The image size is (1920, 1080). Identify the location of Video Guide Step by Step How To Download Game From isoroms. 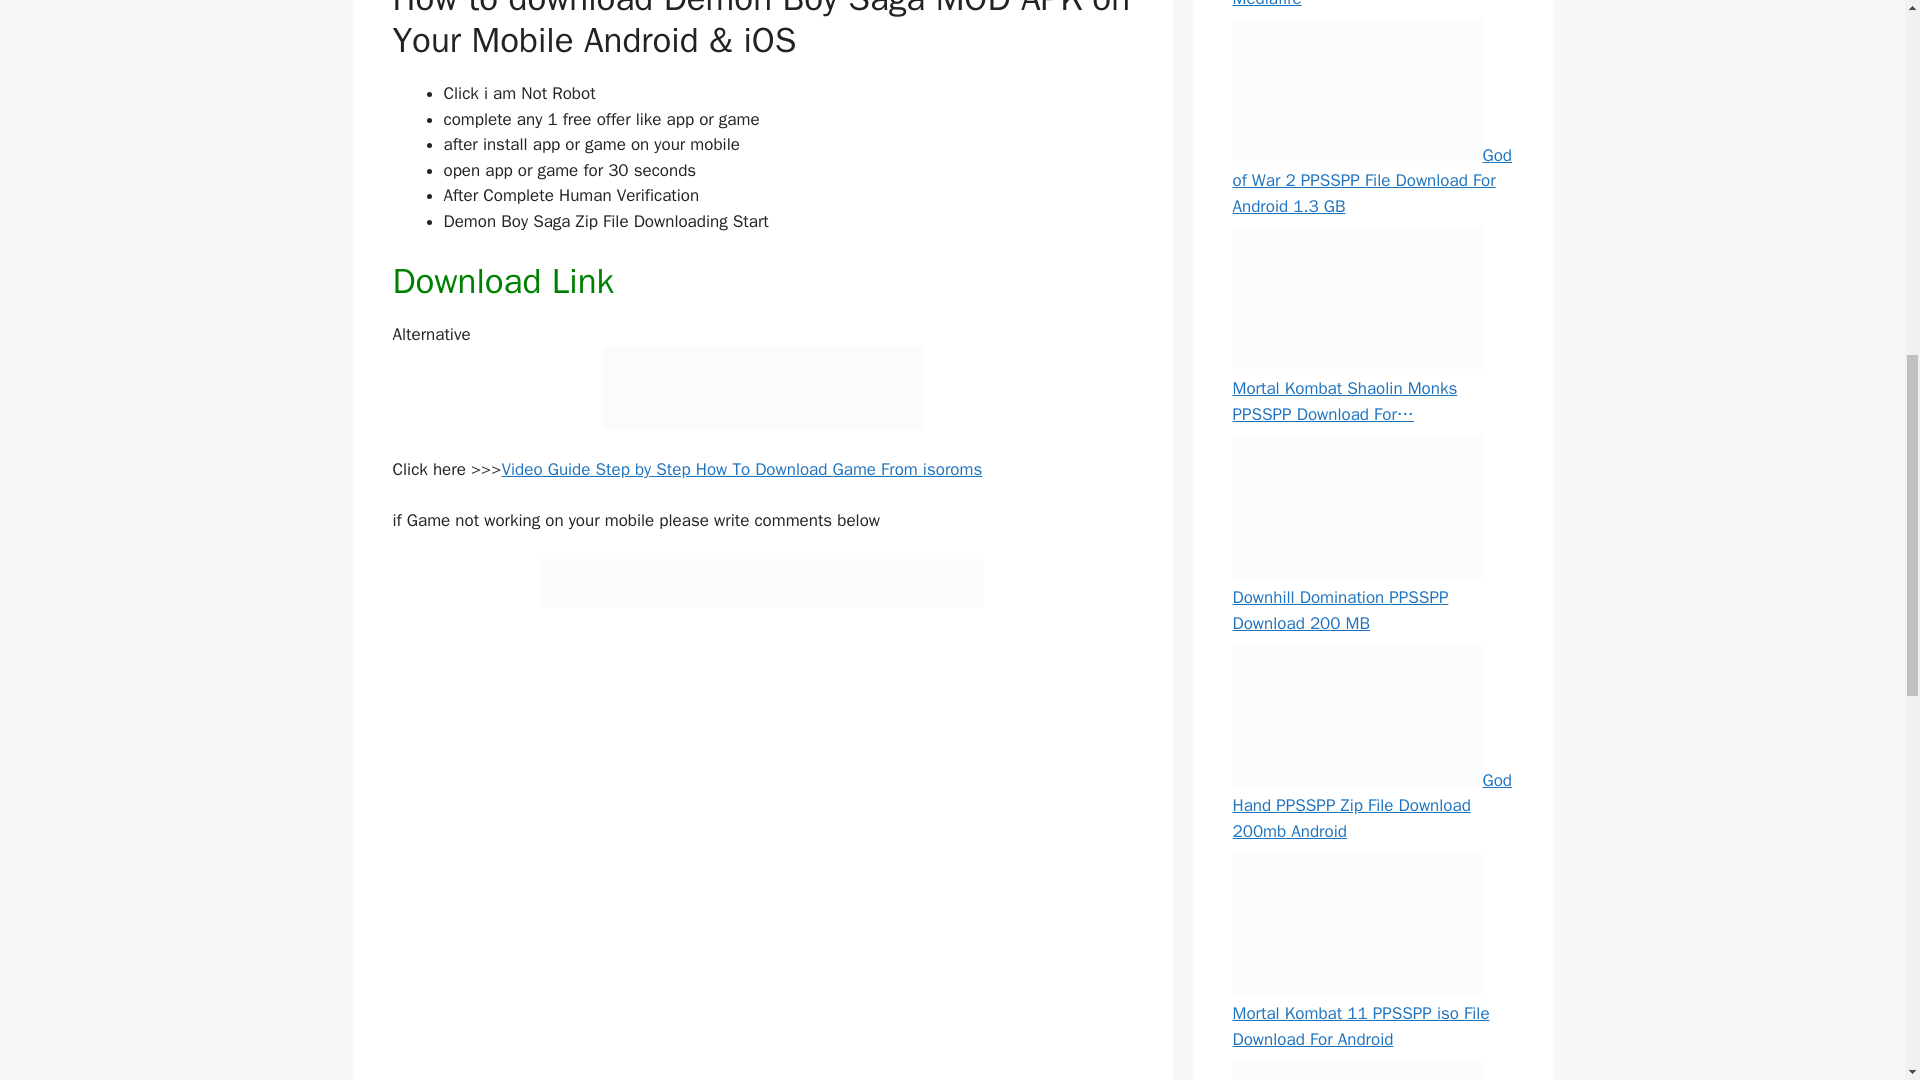
(742, 469).